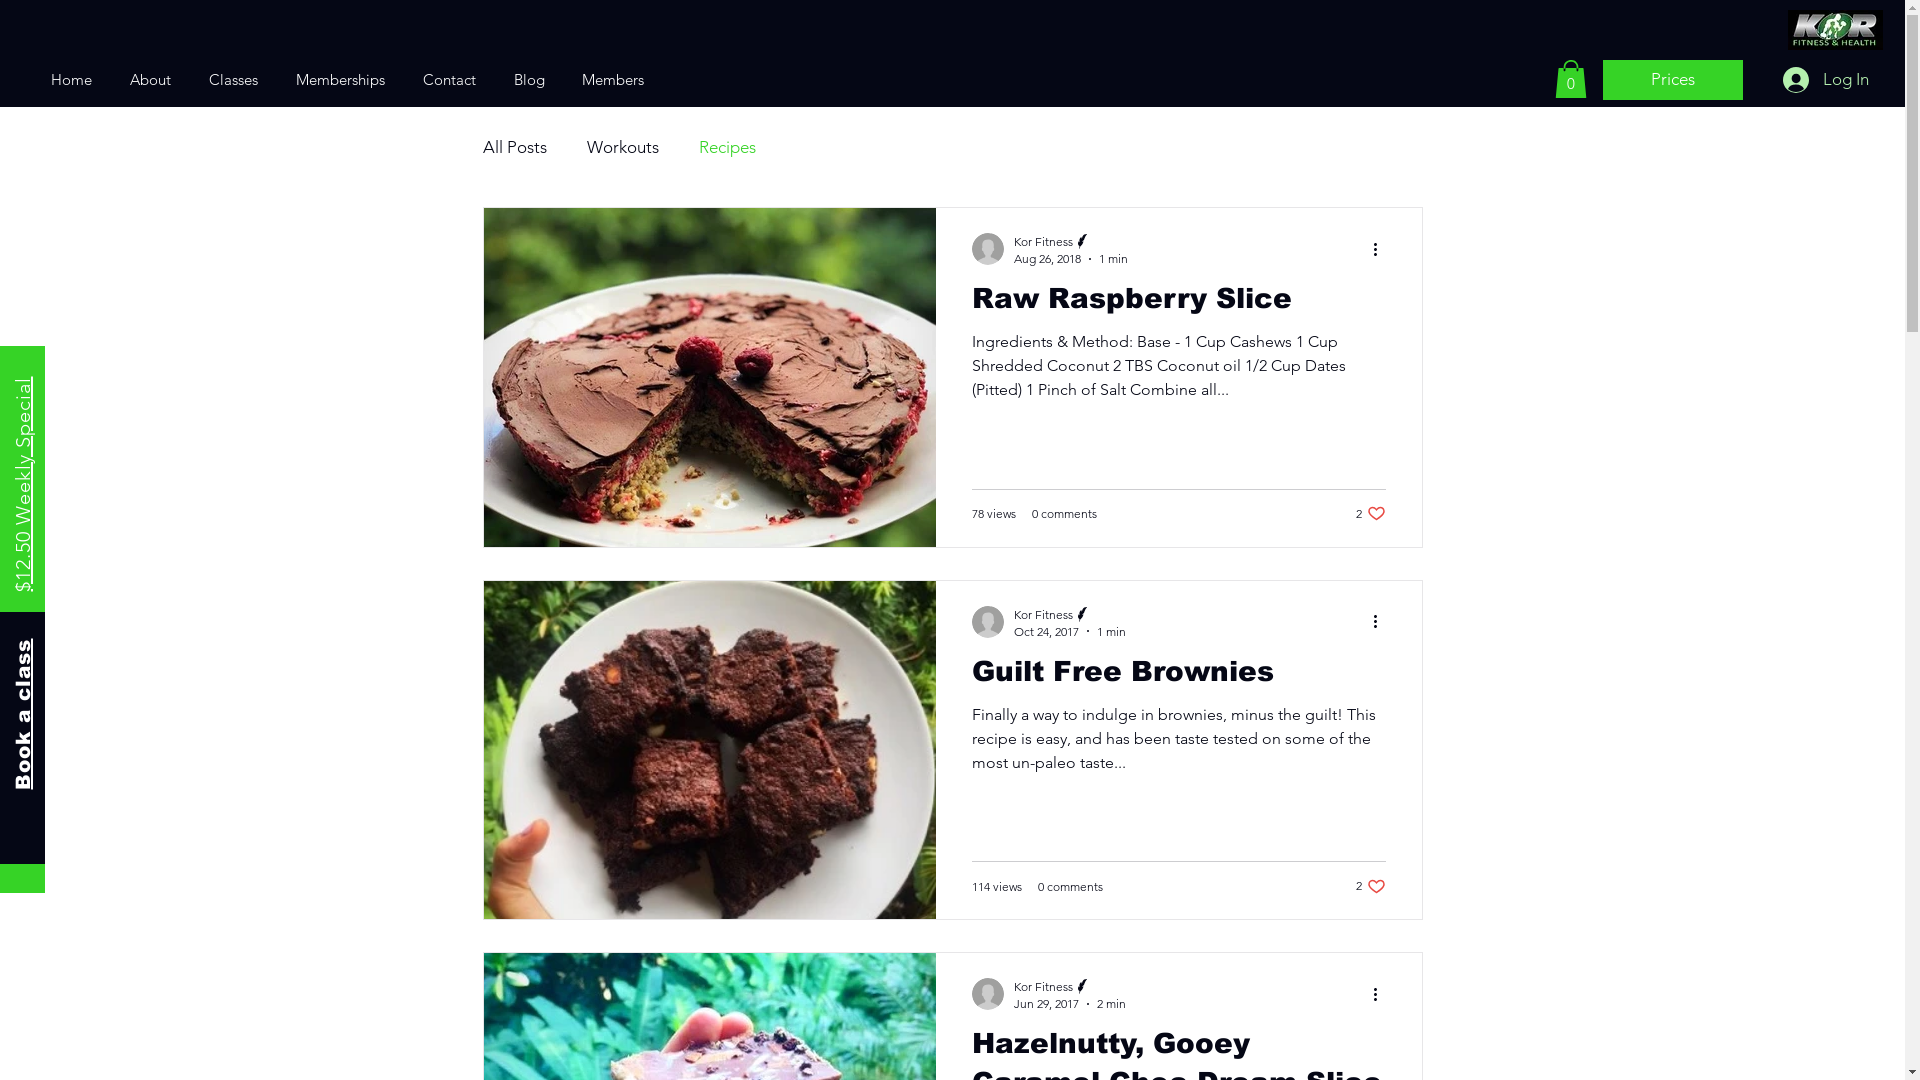 This screenshot has width=1920, height=1080. What do you see at coordinates (726, 147) in the screenshot?
I see `Recipes` at bounding box center [726, 147].